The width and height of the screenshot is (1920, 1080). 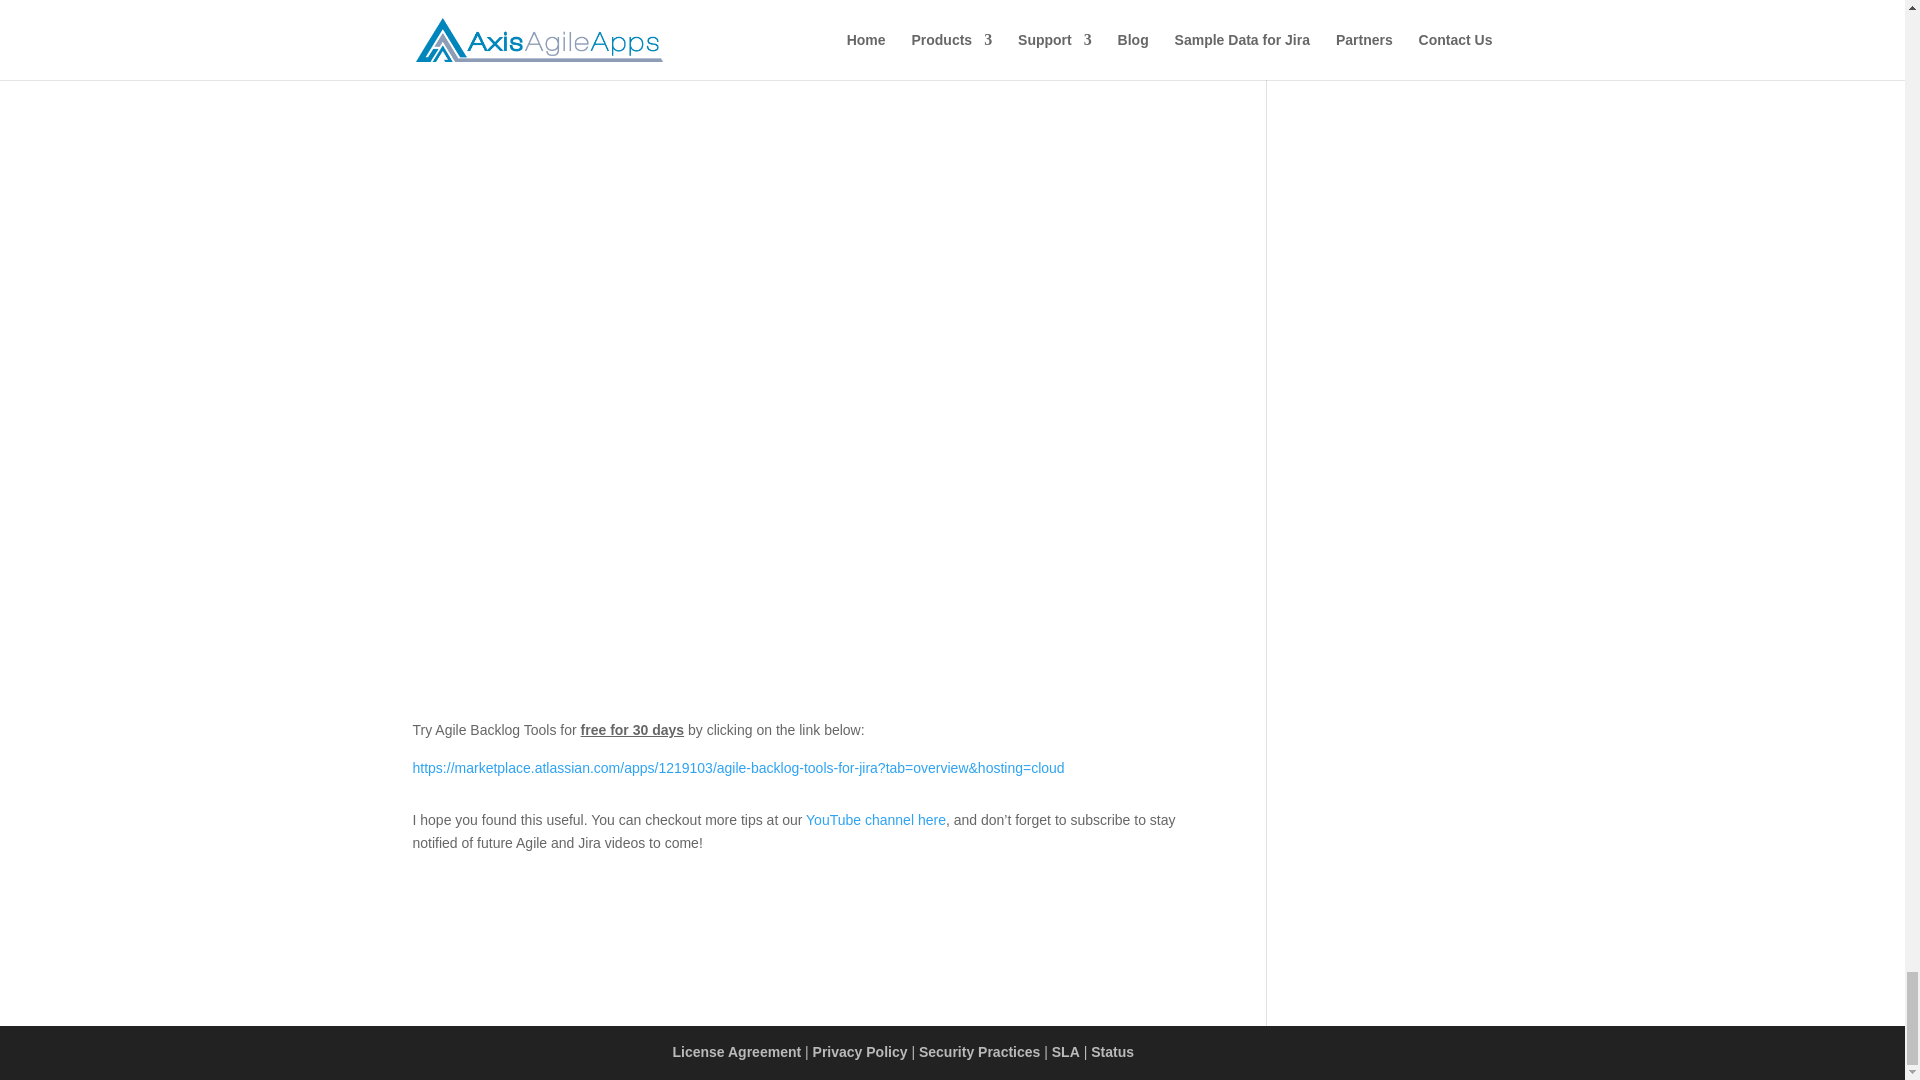 What do you see at coordinates (1066, 1052) in the screenshot?
I see `SLA` at bounding box center [1066, 1052].